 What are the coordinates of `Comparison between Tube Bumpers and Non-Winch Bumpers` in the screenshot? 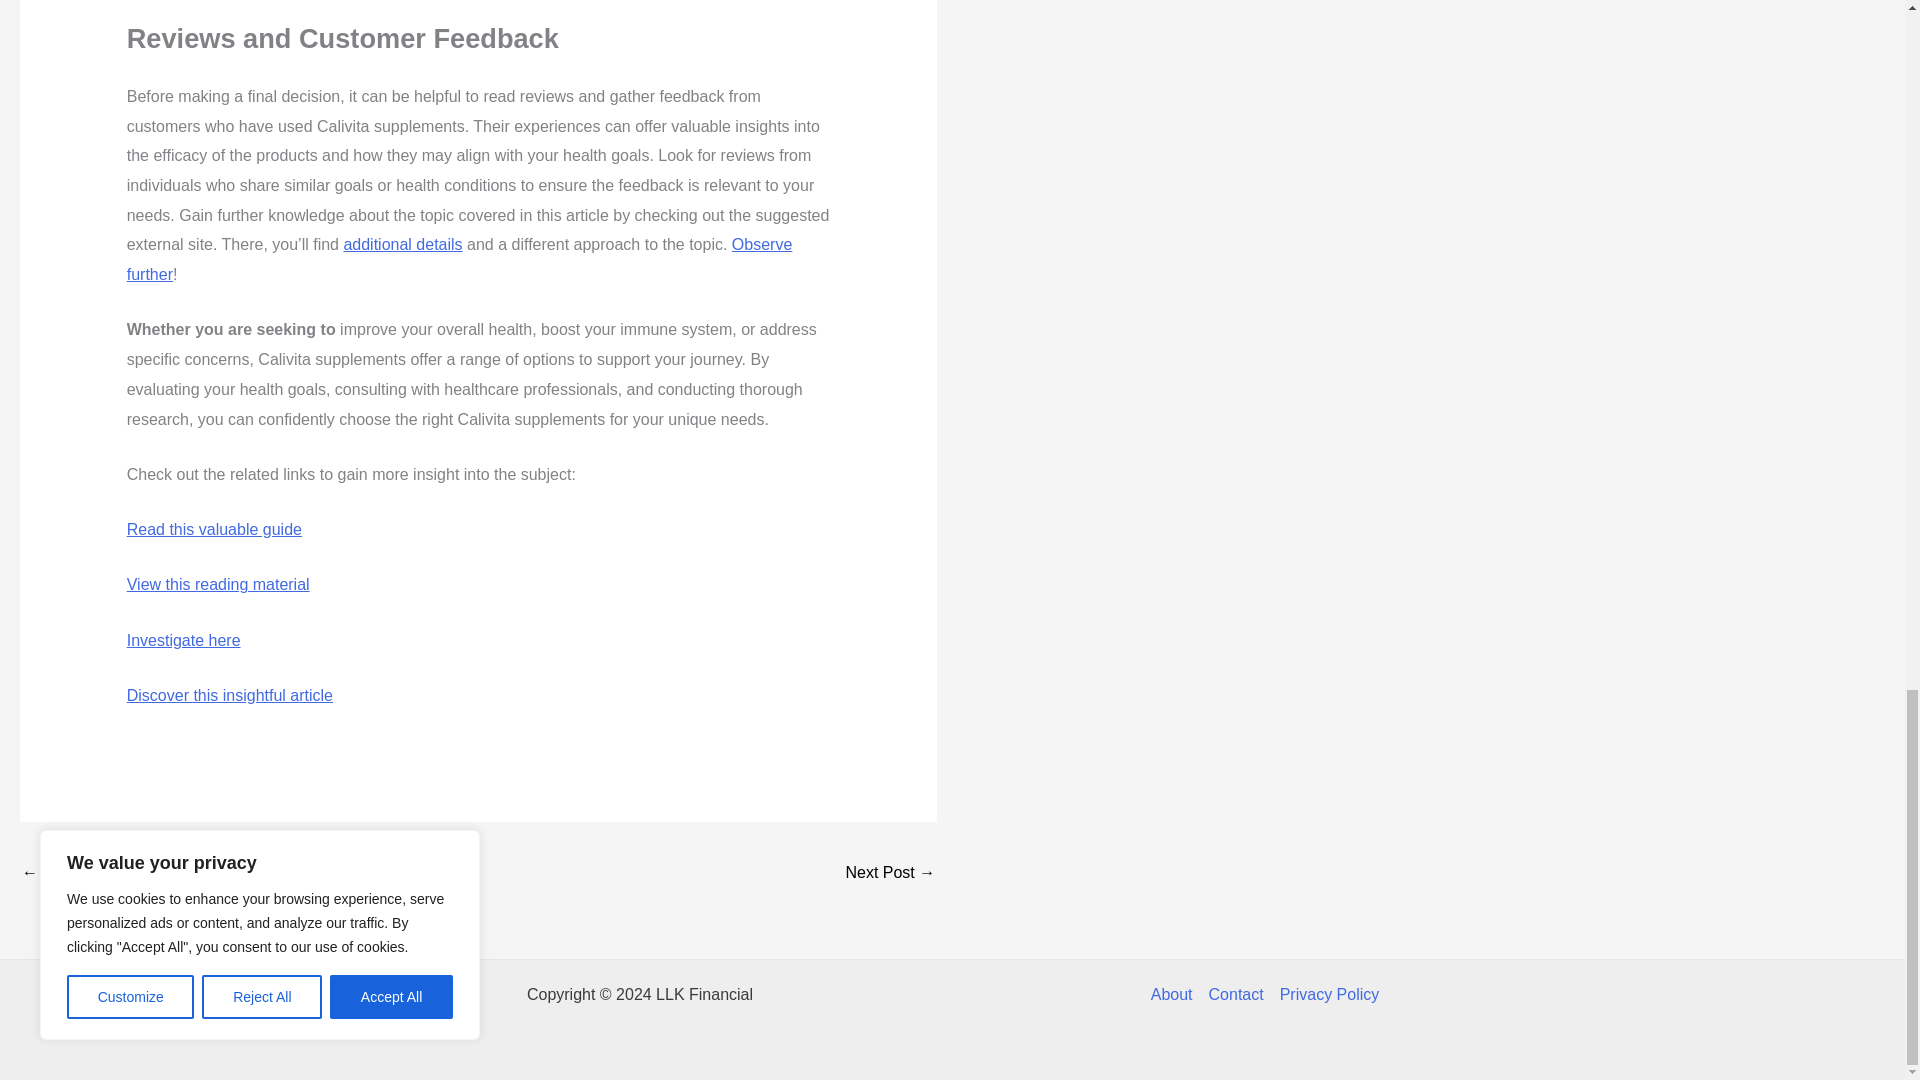 It's located at (890, 874).